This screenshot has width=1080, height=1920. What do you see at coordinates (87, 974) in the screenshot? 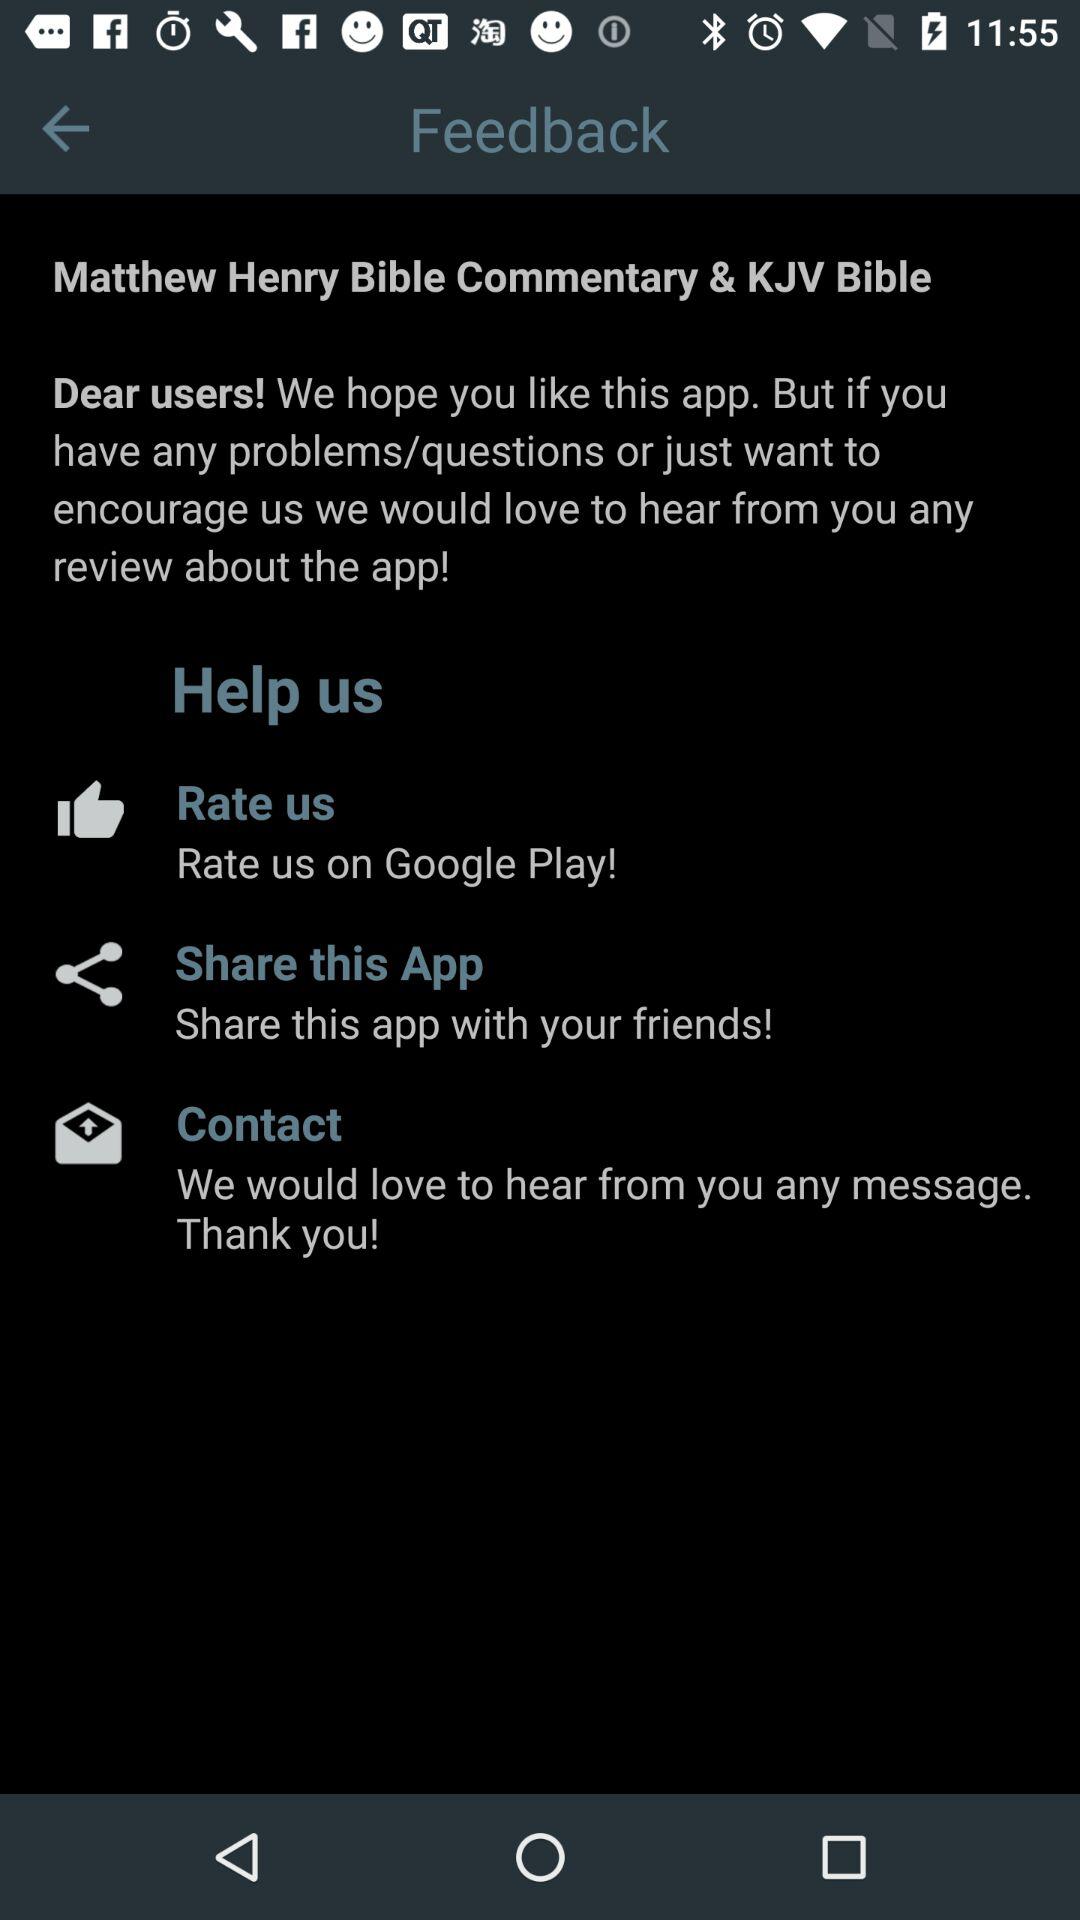
I see `share this app` at bounding box center [87, 974].